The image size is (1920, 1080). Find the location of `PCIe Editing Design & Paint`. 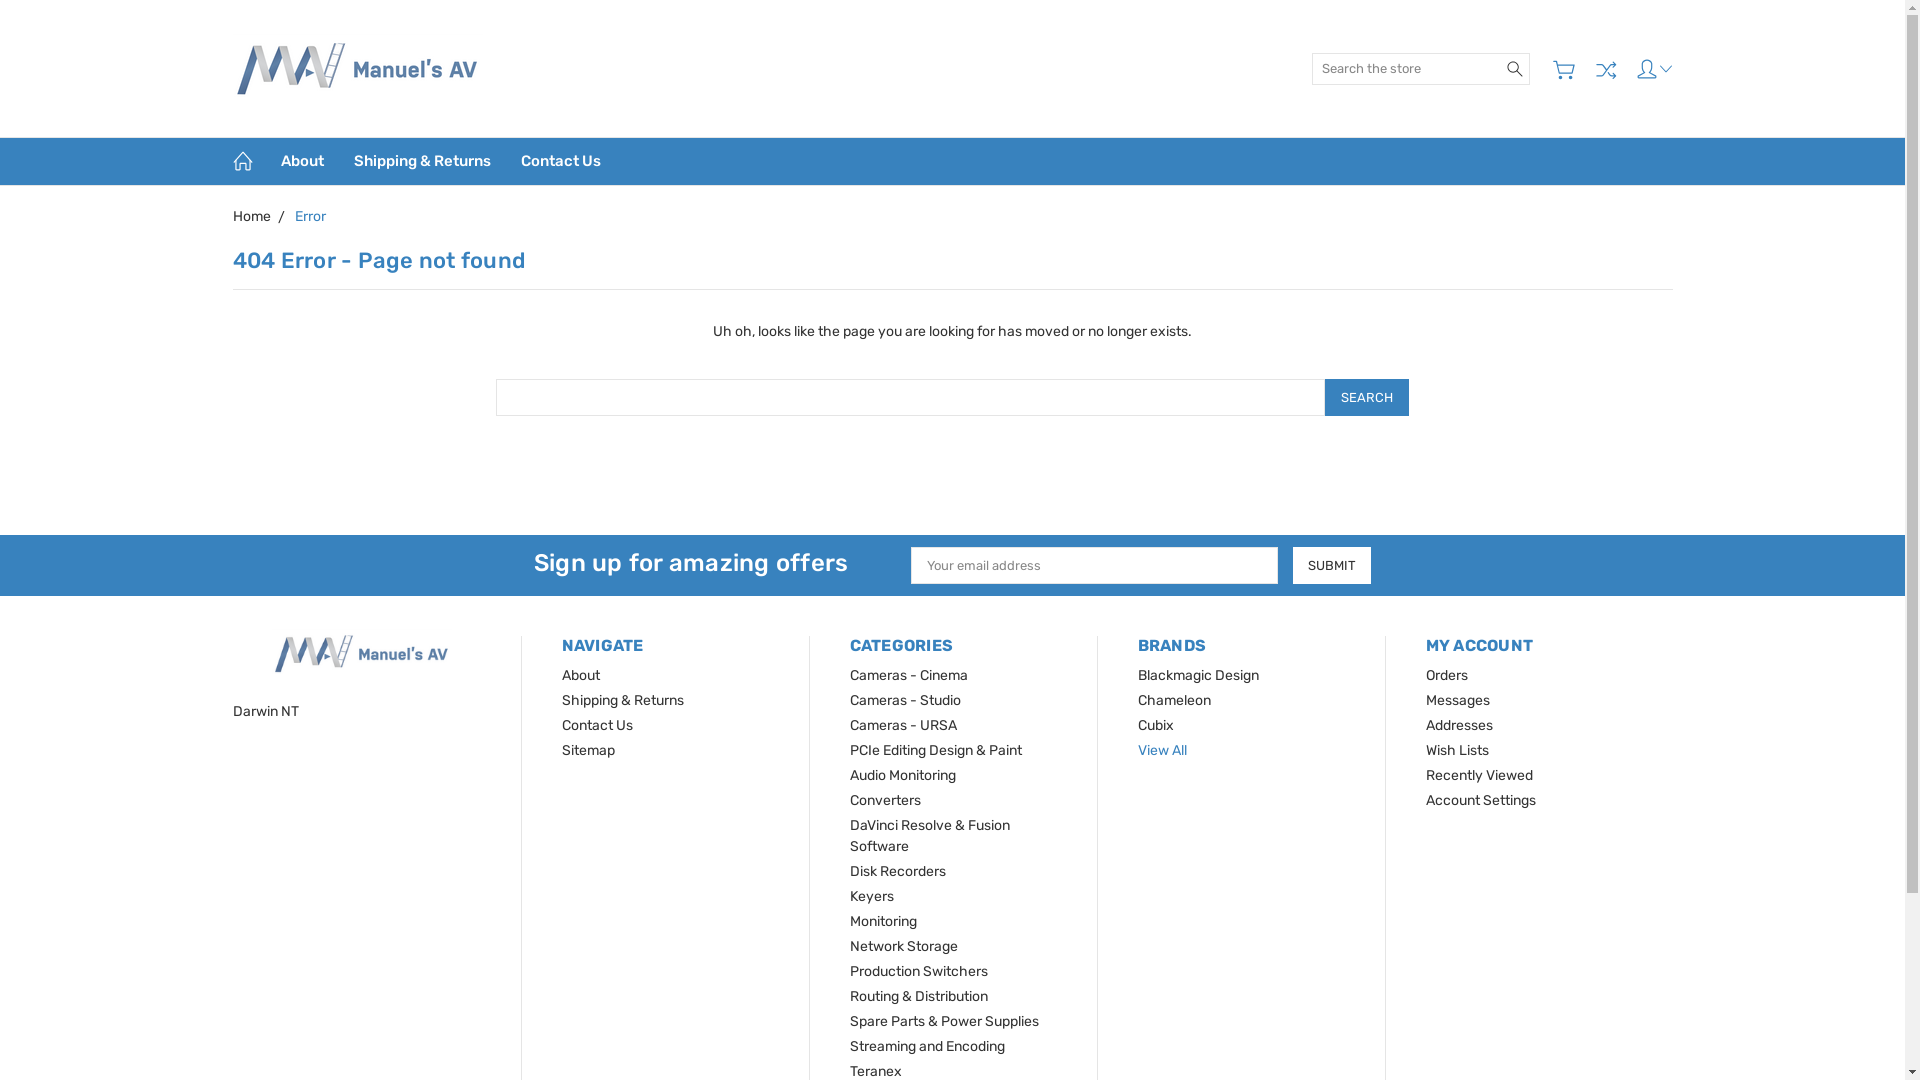

PCIe Editing Design & Paint is located at coordinates (936, 750).